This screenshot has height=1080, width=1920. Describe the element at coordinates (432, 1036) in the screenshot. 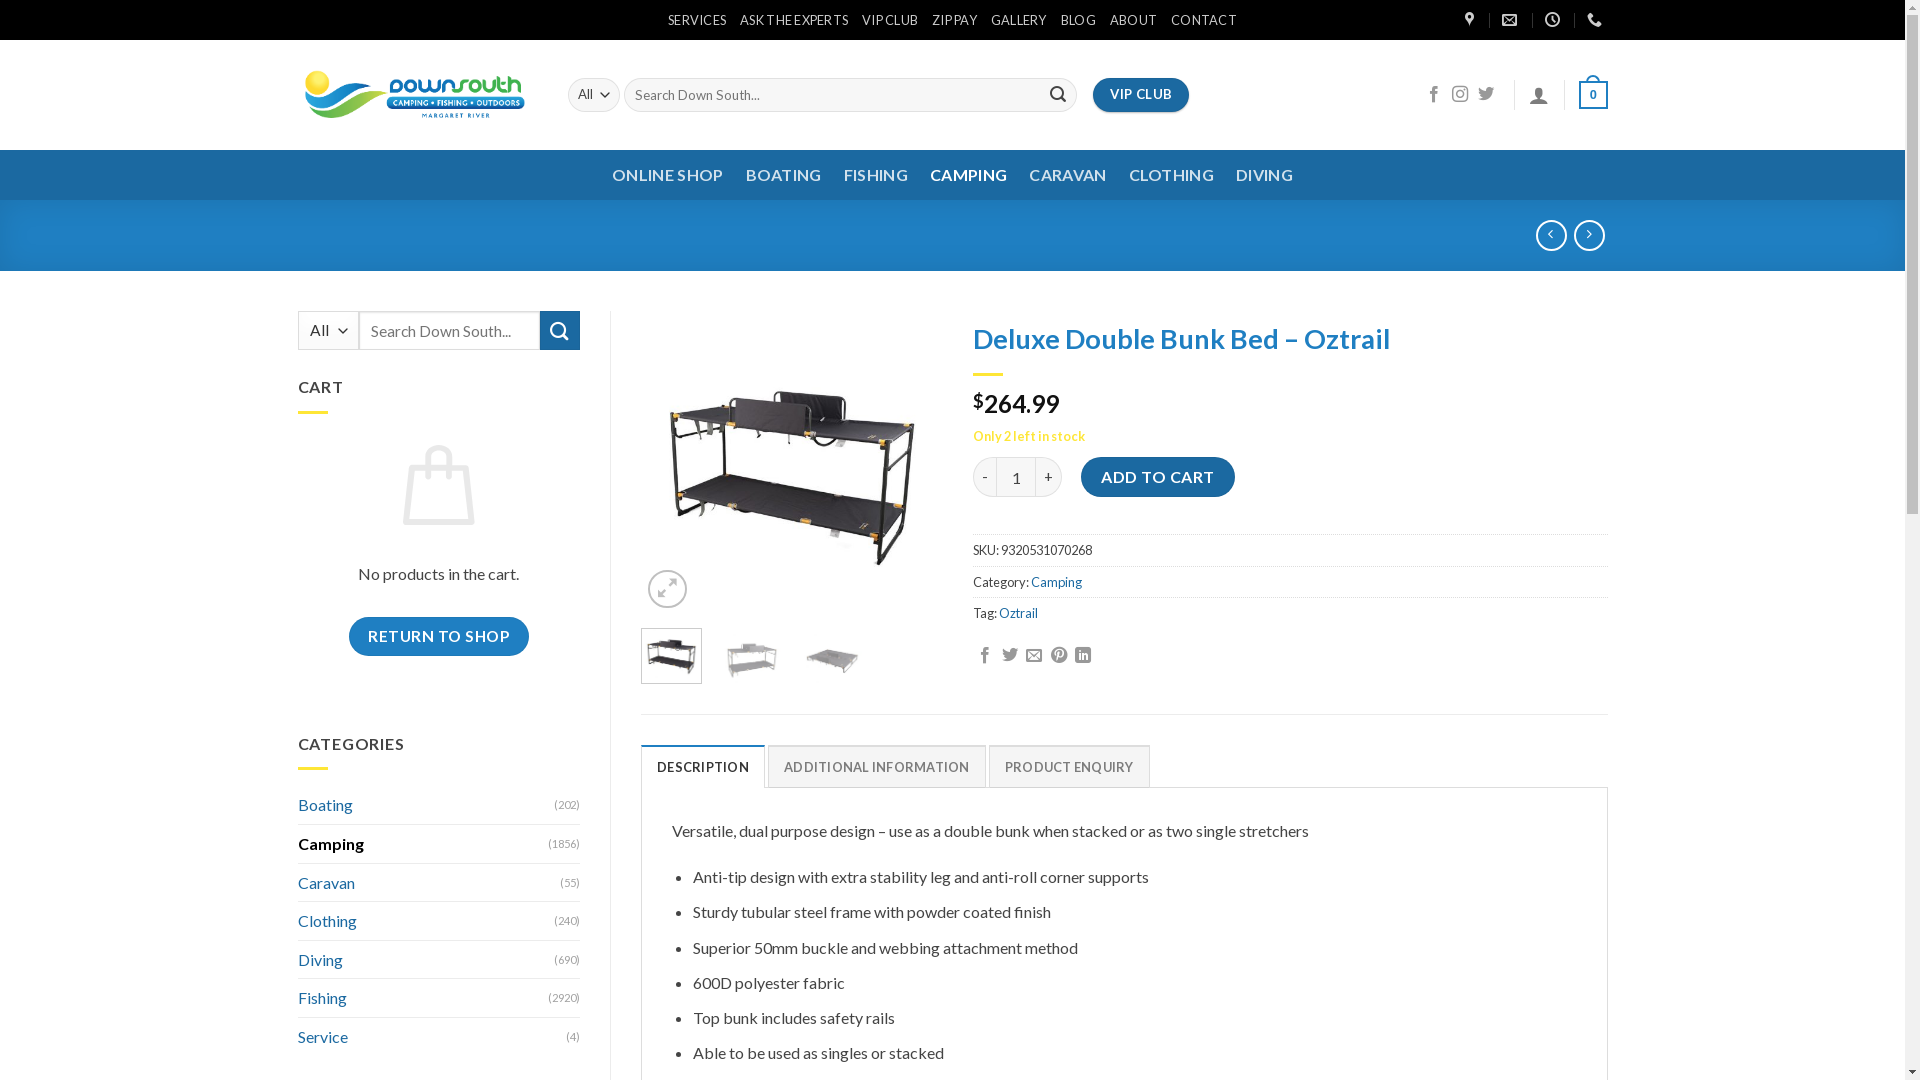

I see `Service` at that location.